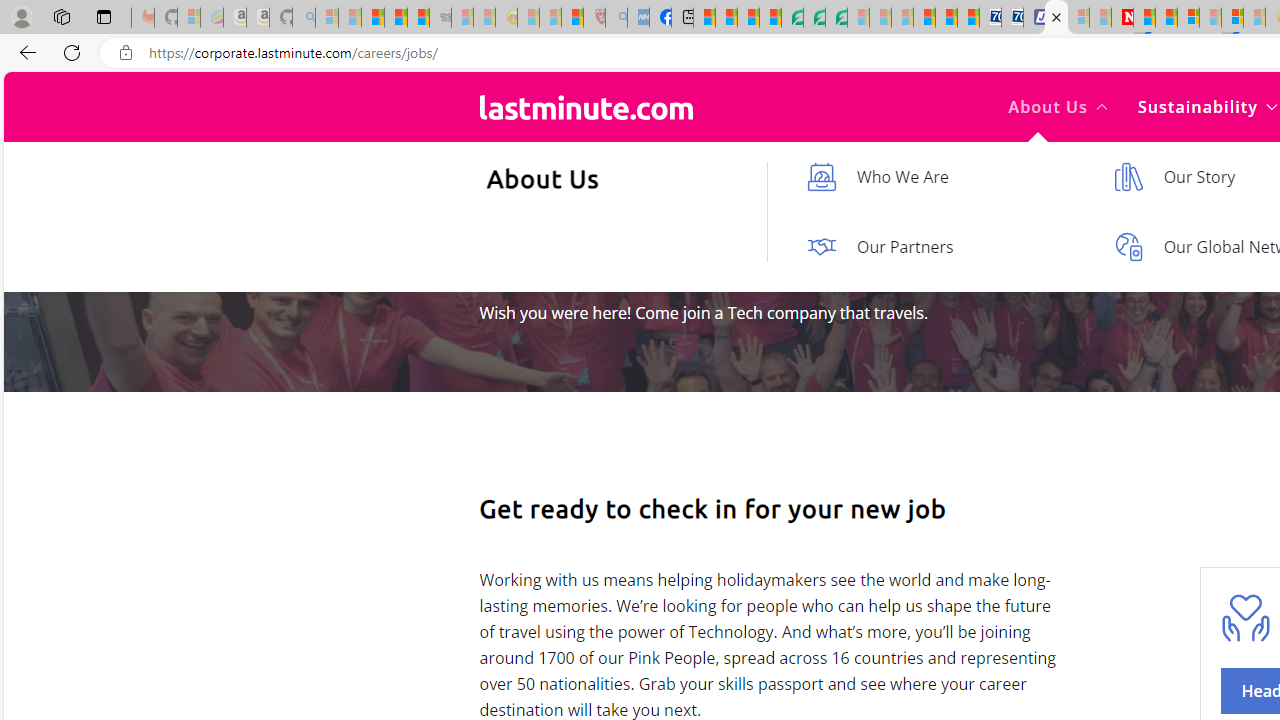  I want to click on Latest Politics News & Archive | Newsweek.com, so click(1122, 18).